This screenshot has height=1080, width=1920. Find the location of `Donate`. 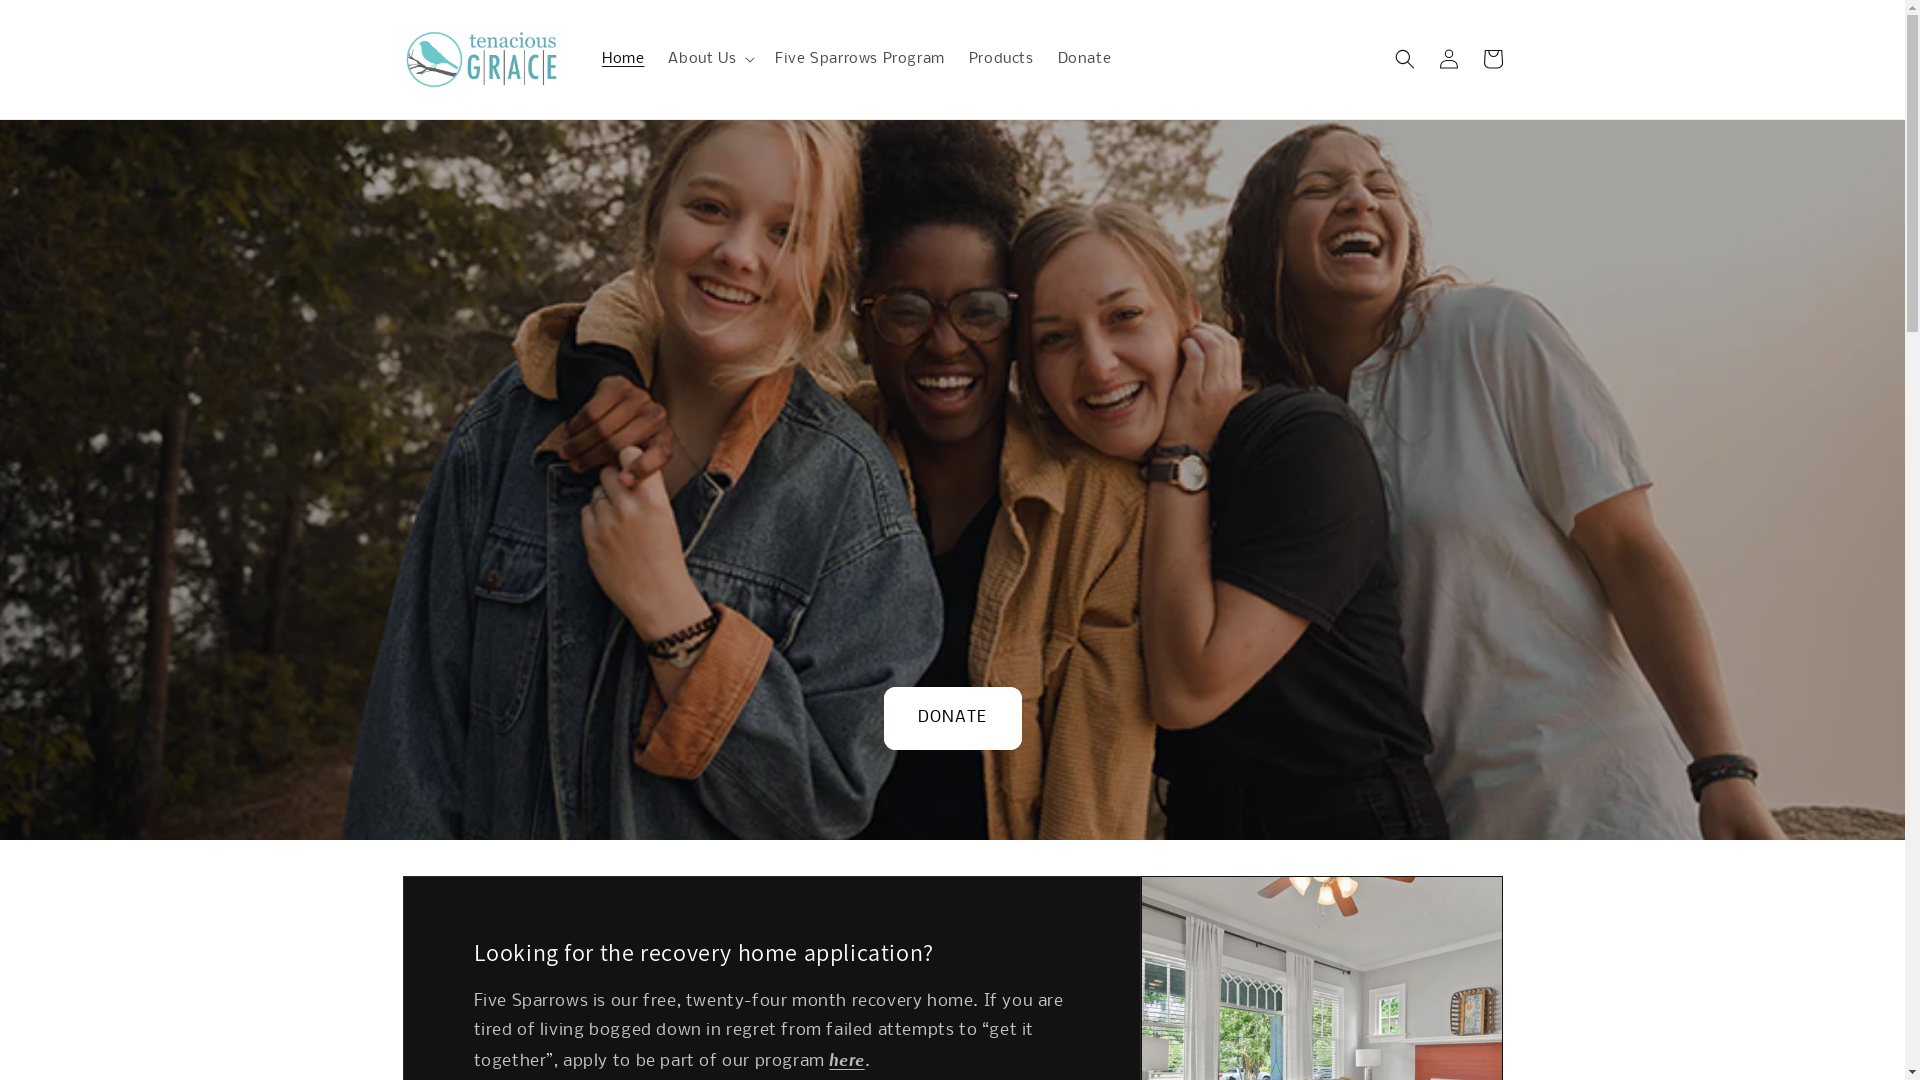

Donate is located at coordinates (1085, 59).